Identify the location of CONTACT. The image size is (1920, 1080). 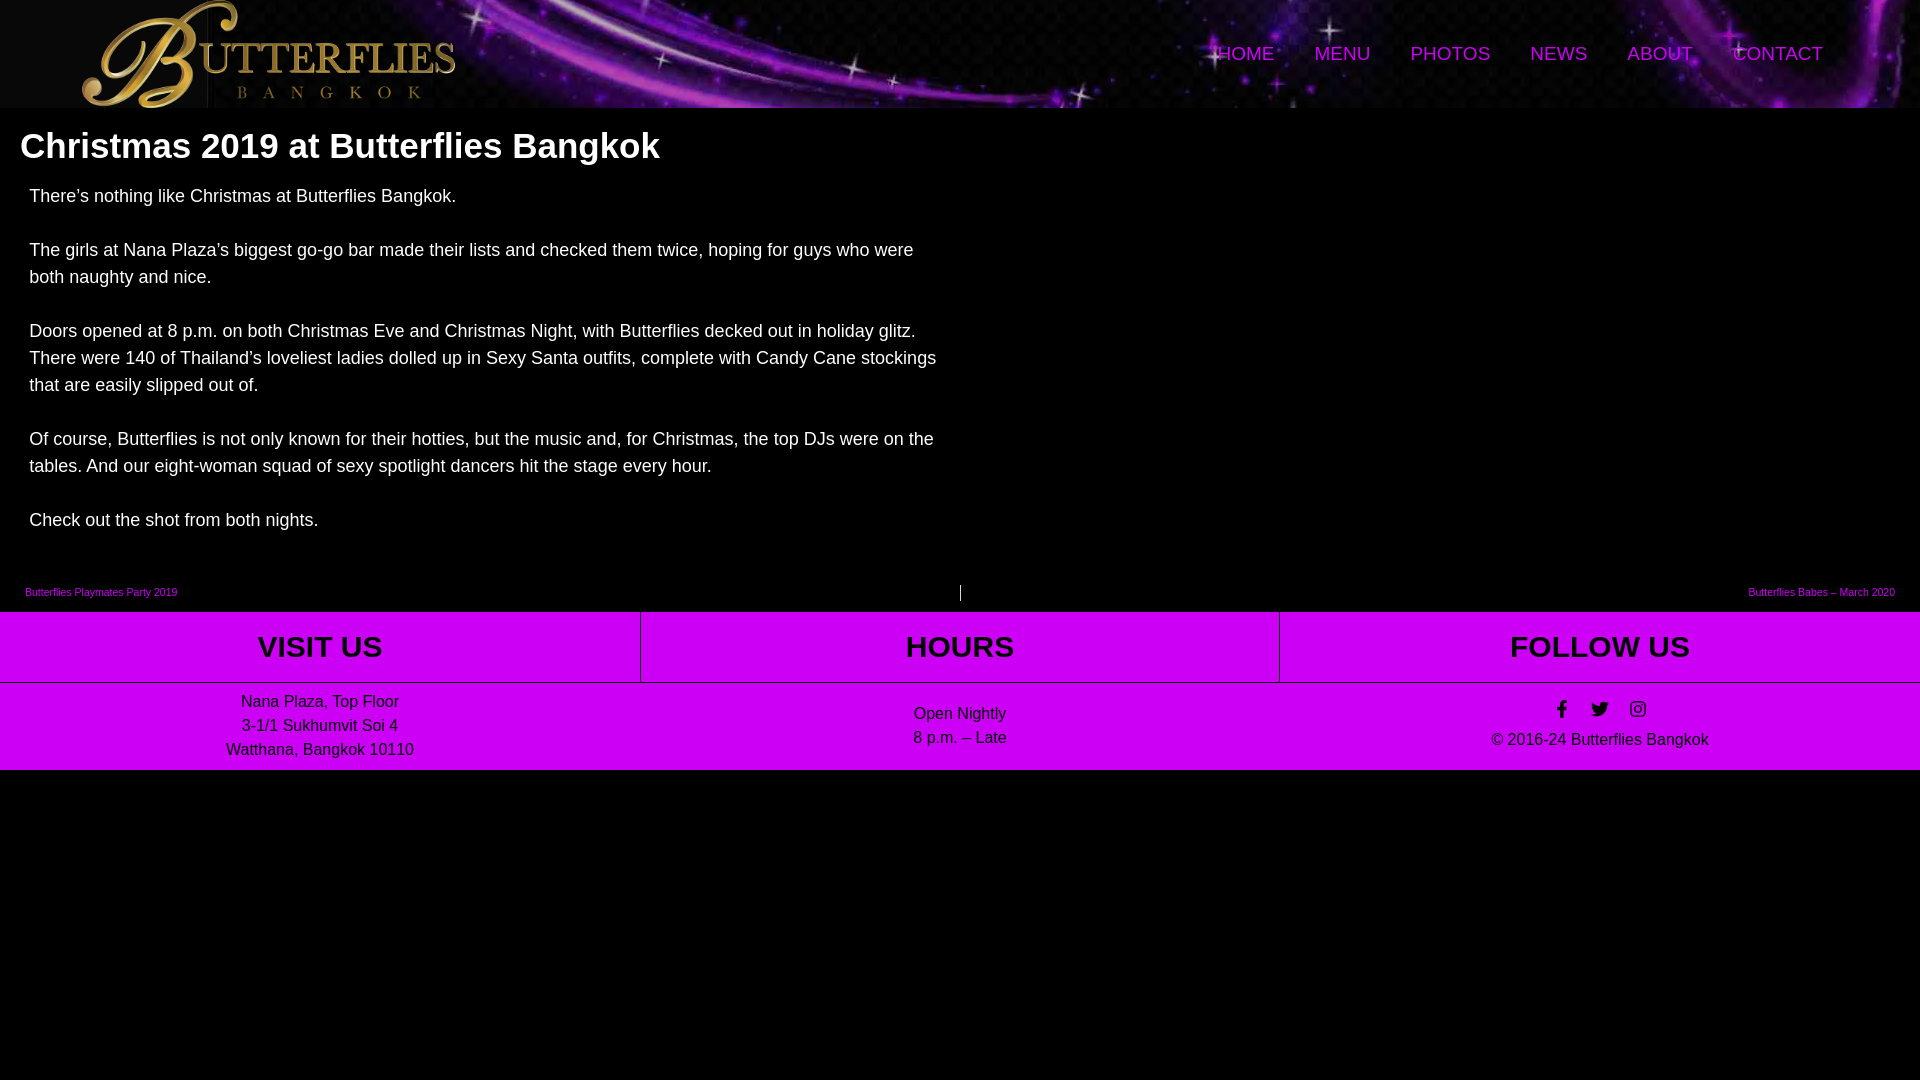
(1778, 54).